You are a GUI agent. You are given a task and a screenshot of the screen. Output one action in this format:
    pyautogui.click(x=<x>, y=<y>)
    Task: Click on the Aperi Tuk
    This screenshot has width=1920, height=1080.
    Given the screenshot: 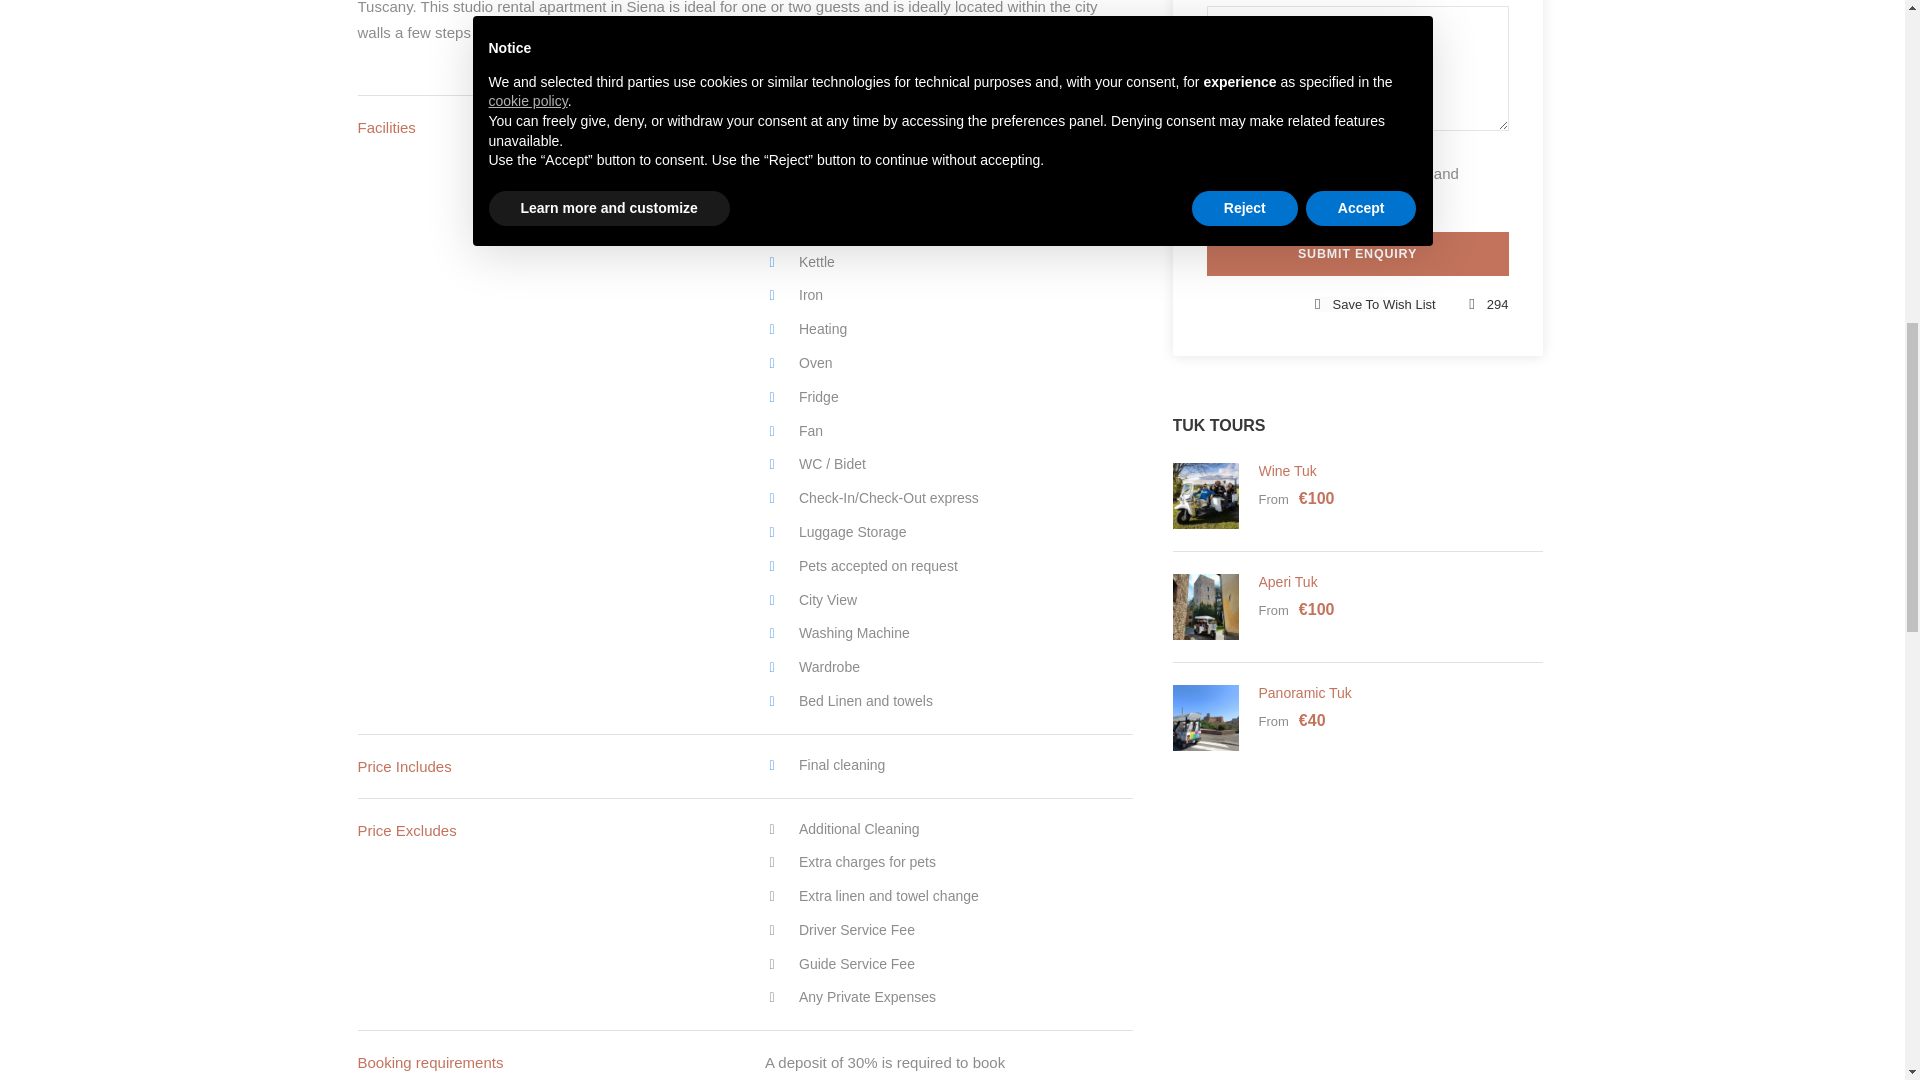 What is the action you would take?
    pyautogui.click(x=1287, y=581)
    